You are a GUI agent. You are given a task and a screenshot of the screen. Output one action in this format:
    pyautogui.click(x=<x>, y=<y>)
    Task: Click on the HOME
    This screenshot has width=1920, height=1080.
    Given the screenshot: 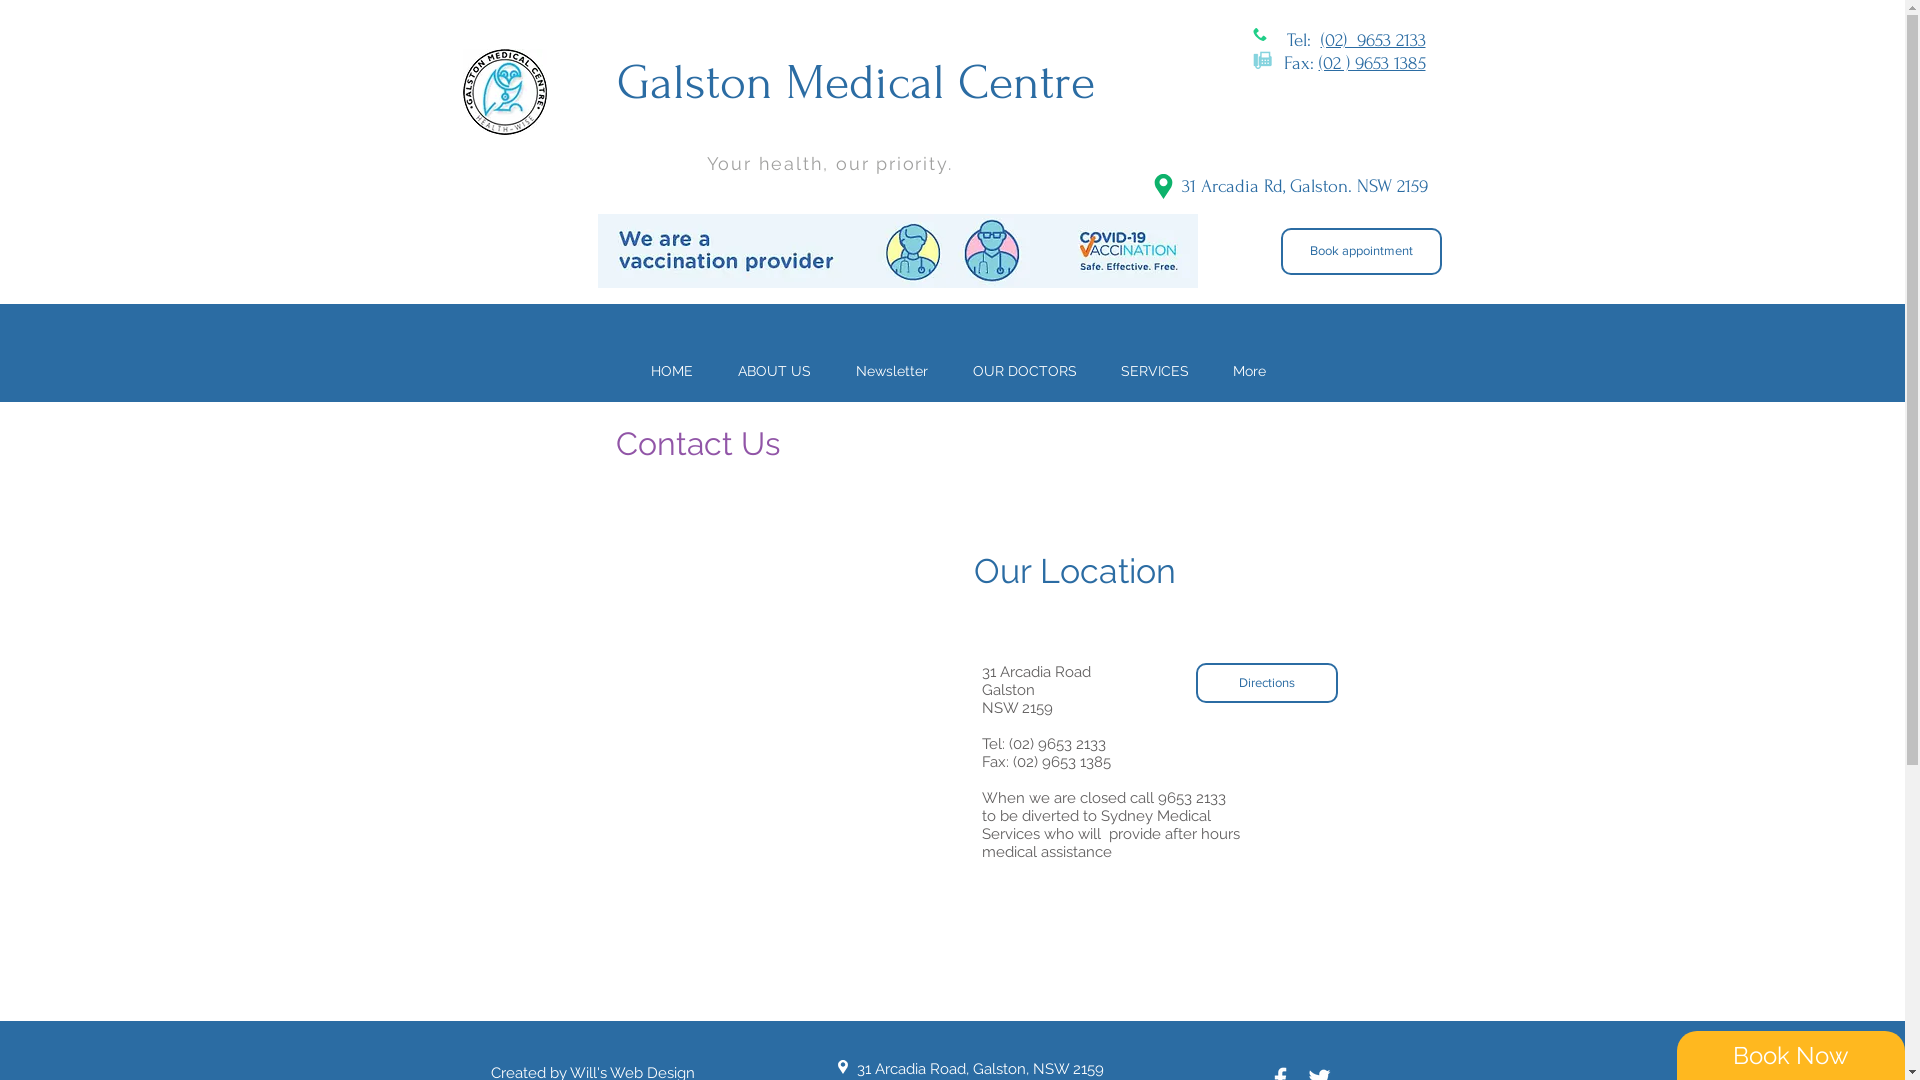 What is the action you would take?
    pyautogui.click(x=672, y=371)
    